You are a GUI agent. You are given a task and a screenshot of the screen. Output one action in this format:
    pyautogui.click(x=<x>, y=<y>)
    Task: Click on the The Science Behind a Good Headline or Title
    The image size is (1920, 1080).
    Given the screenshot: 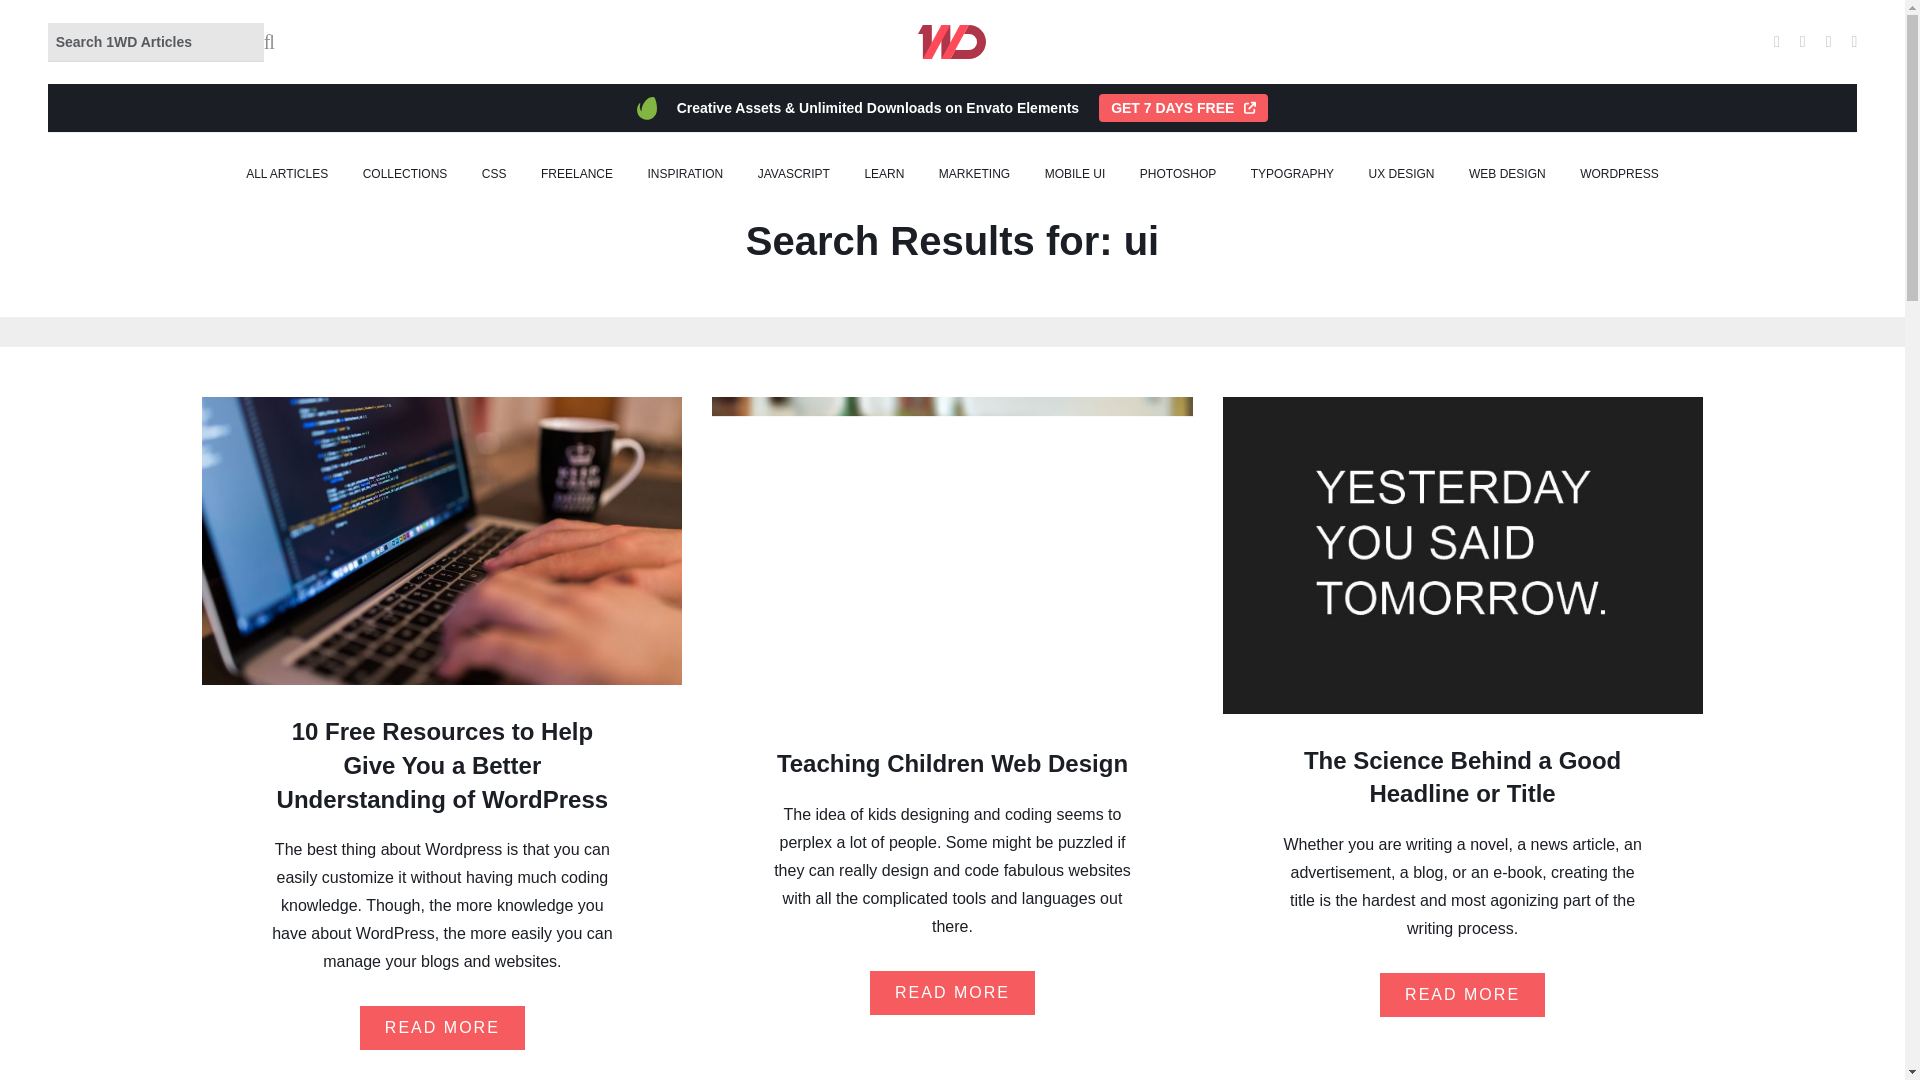 What is the action you would take?
    pyautogui.click(x=1462, y=777)
    